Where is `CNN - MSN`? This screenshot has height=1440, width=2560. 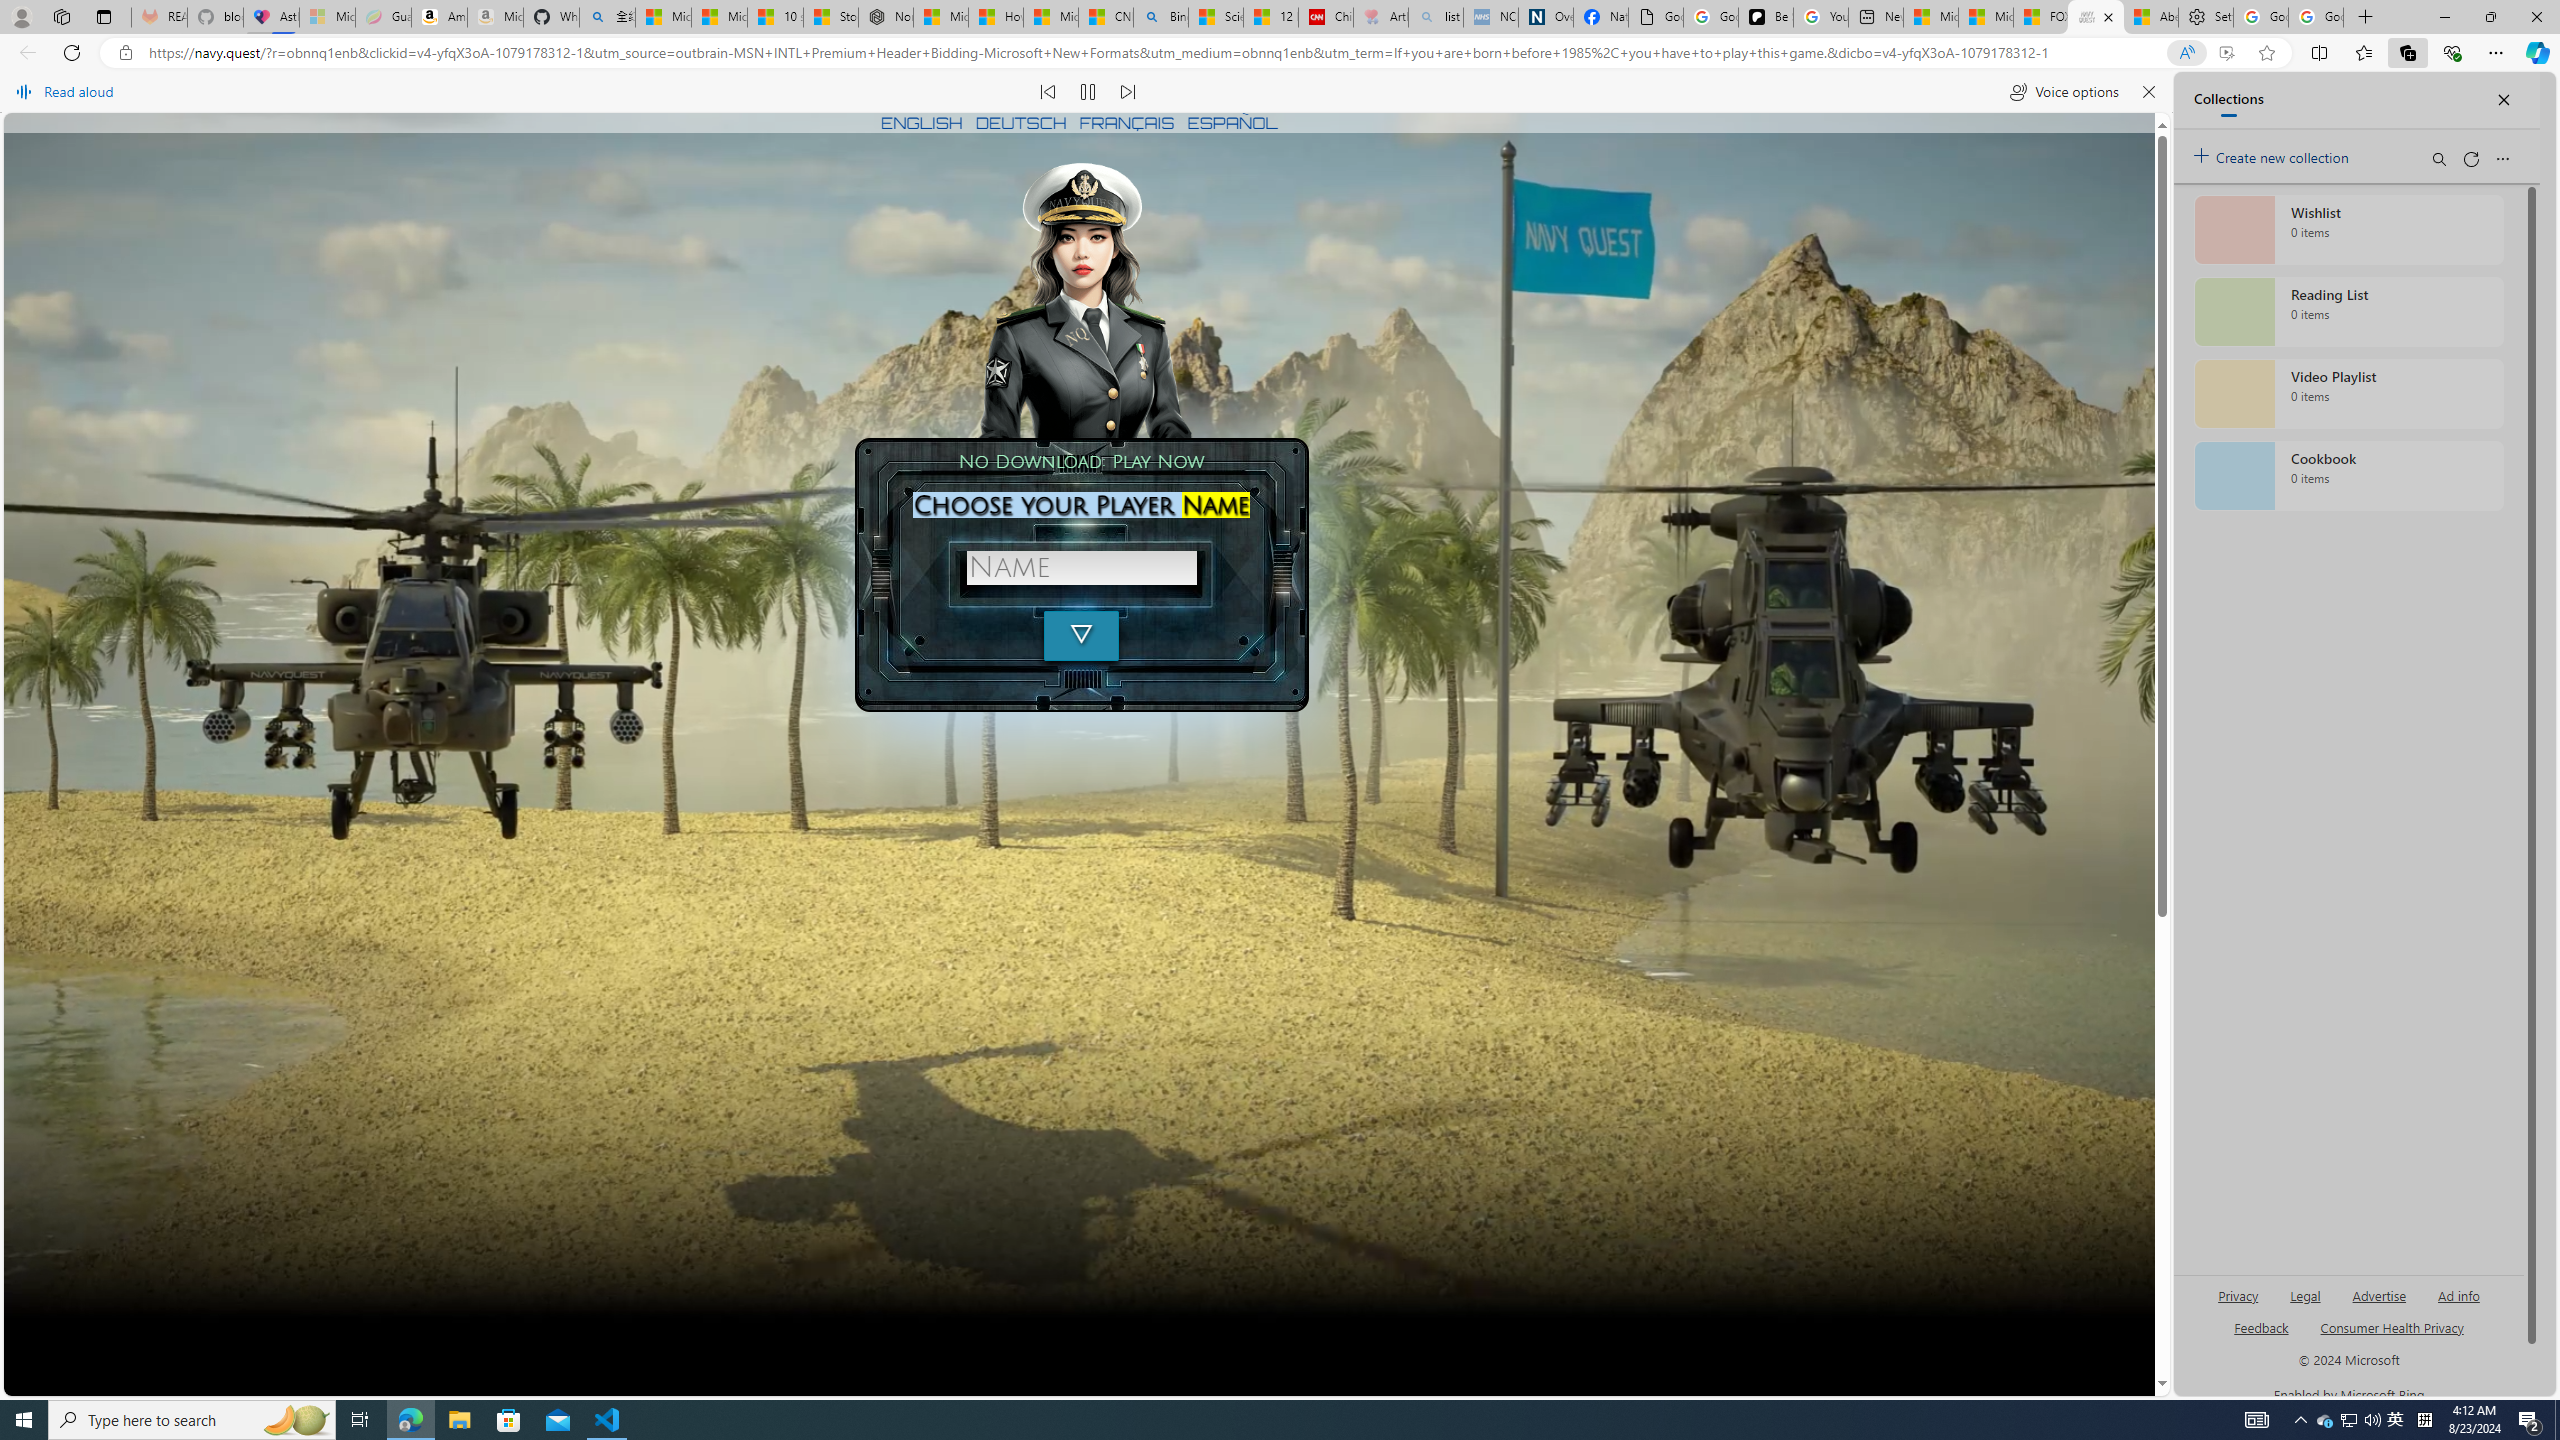 CNN - MSN is located at coordinates (1106, 17).